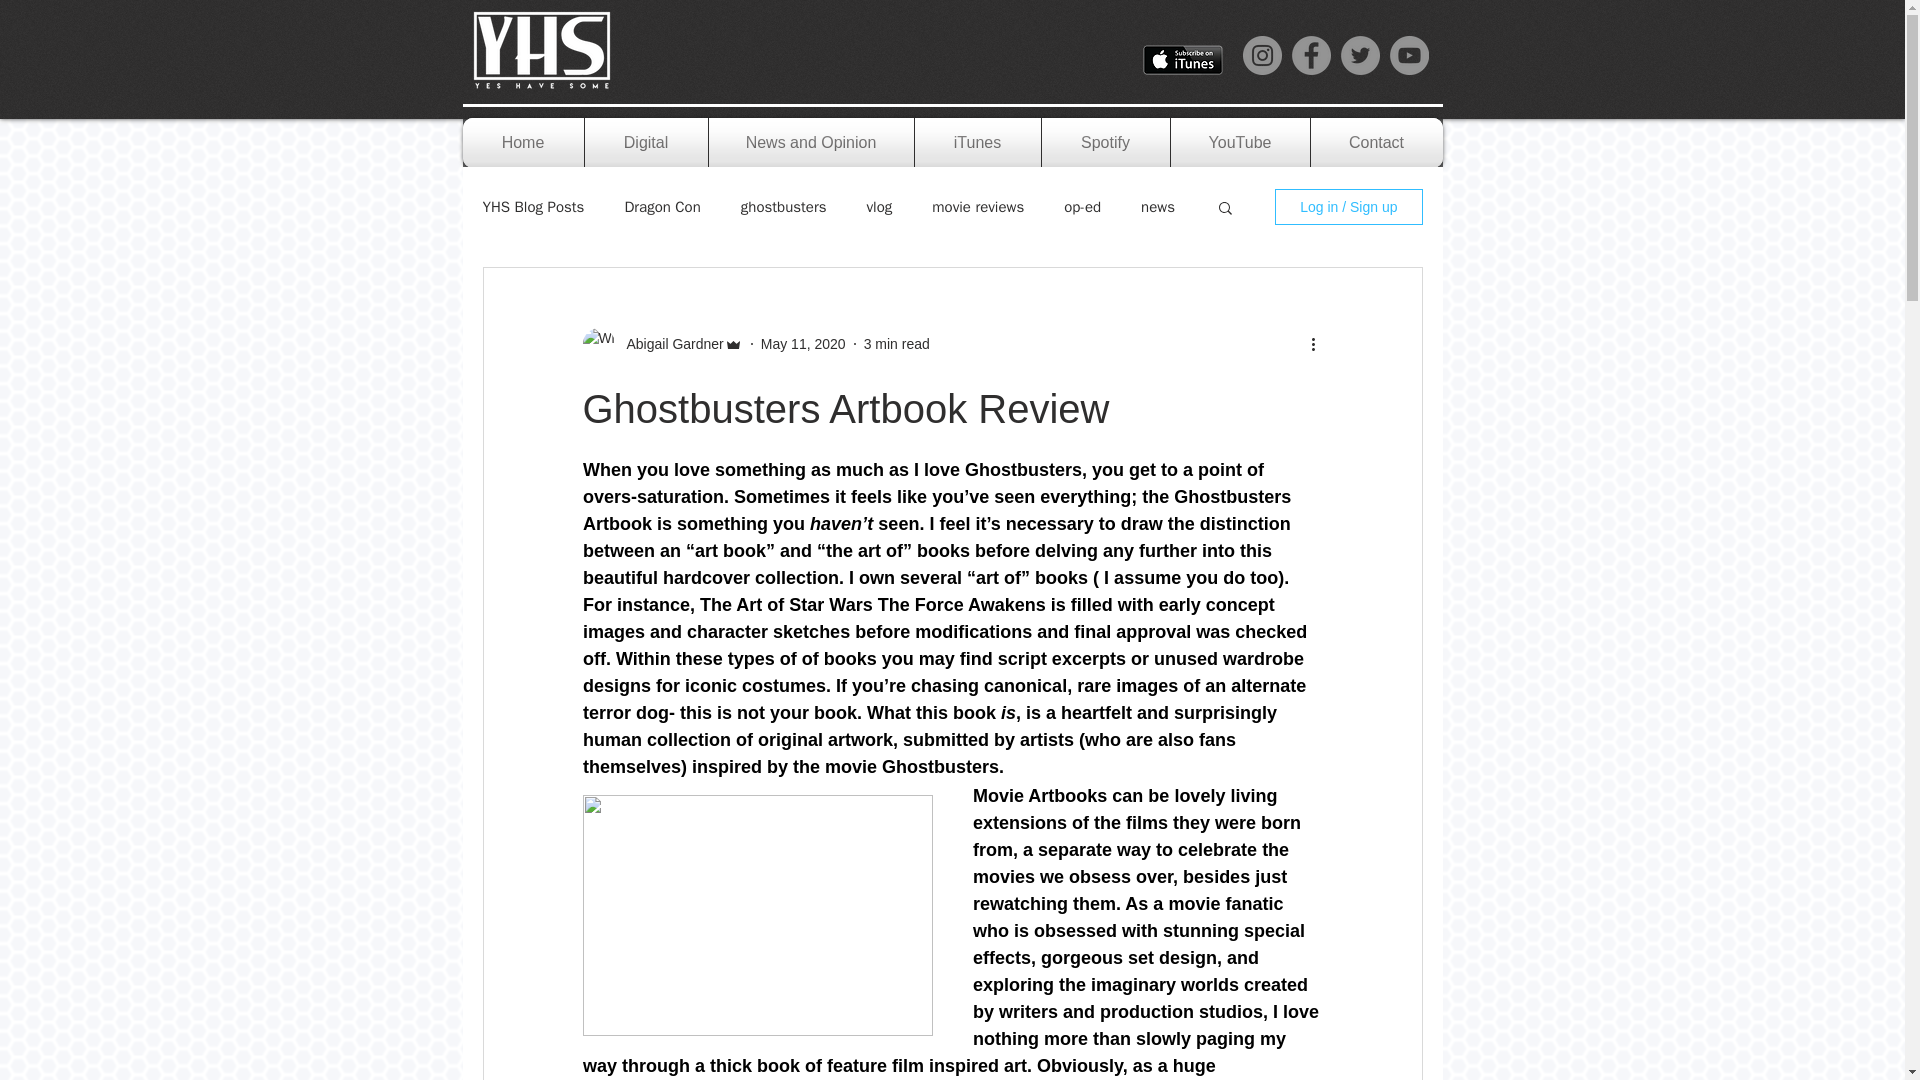 The width and height of the screenshot is (1920, 1080). I want to click on news, so click(1158, 207).